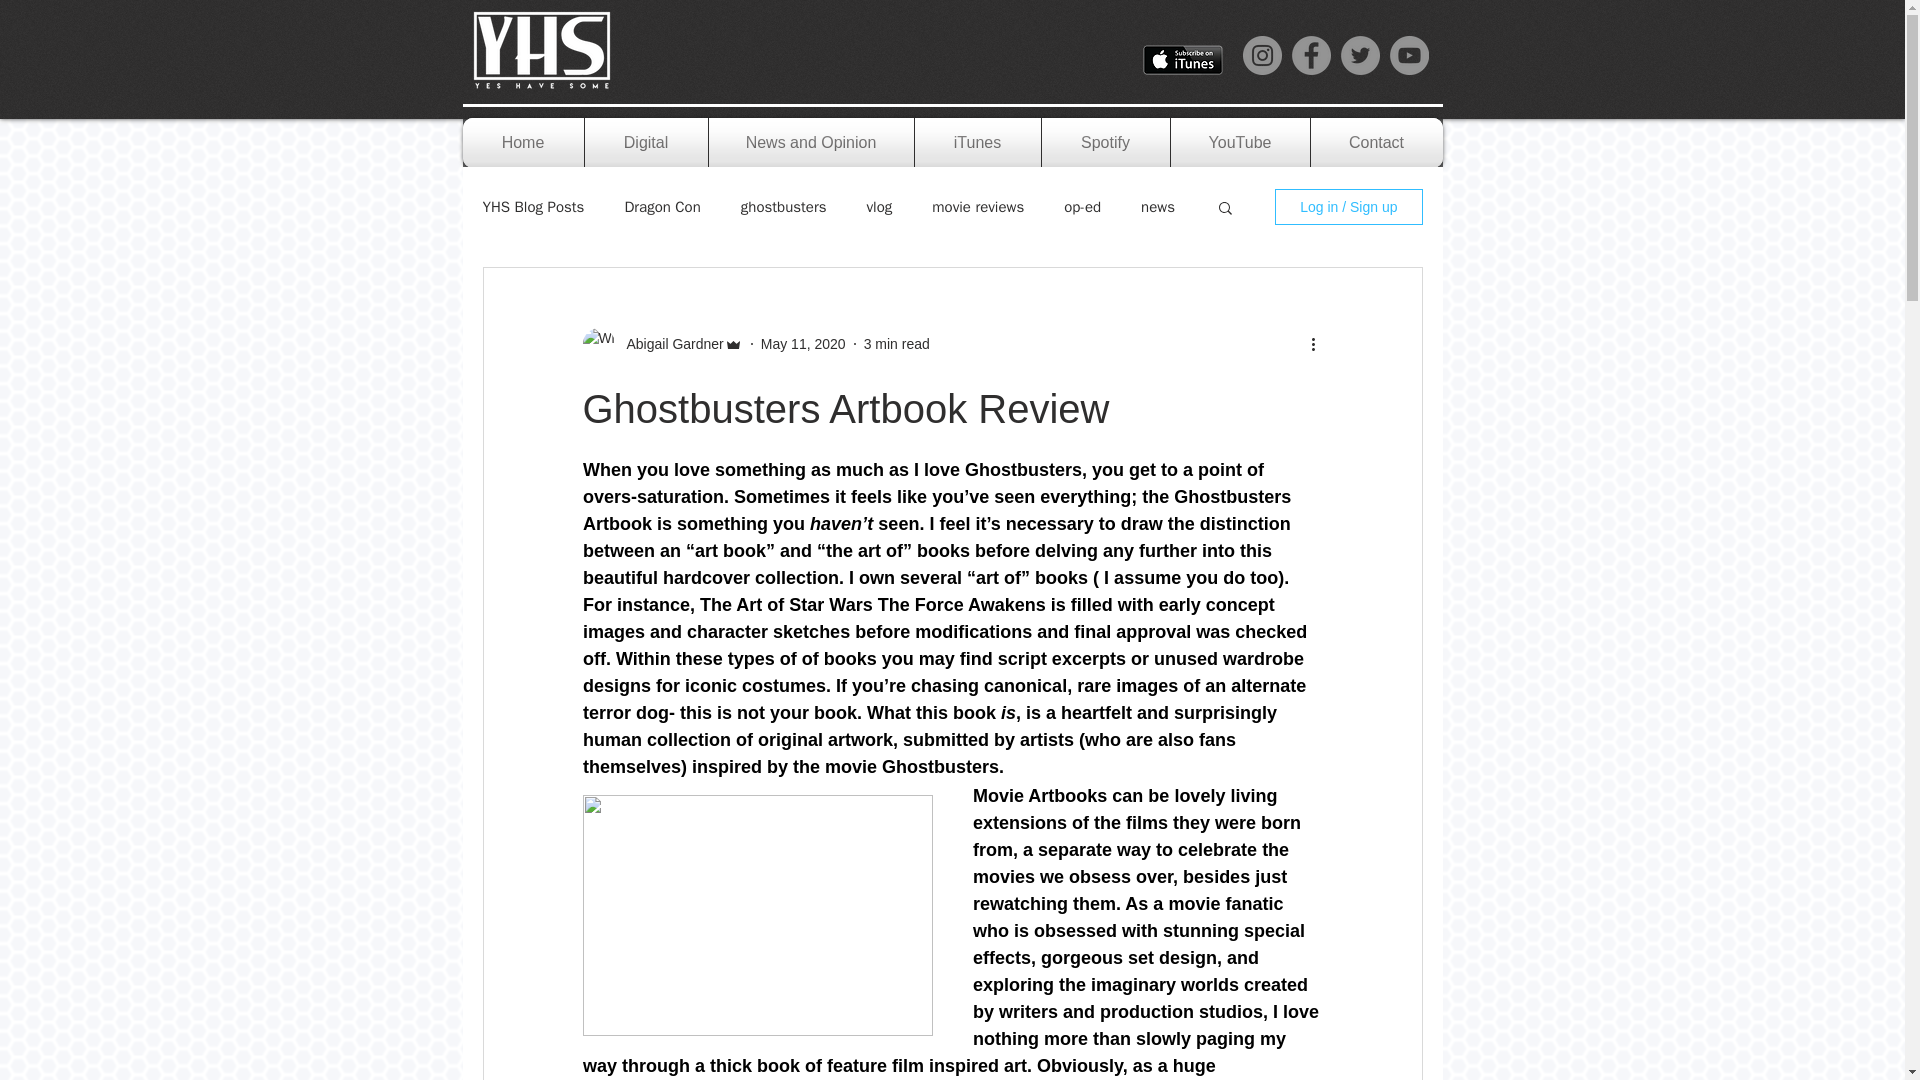 The width and height of the screenshot is (1920, 1080). I want to click on news, so click(1158, 207).